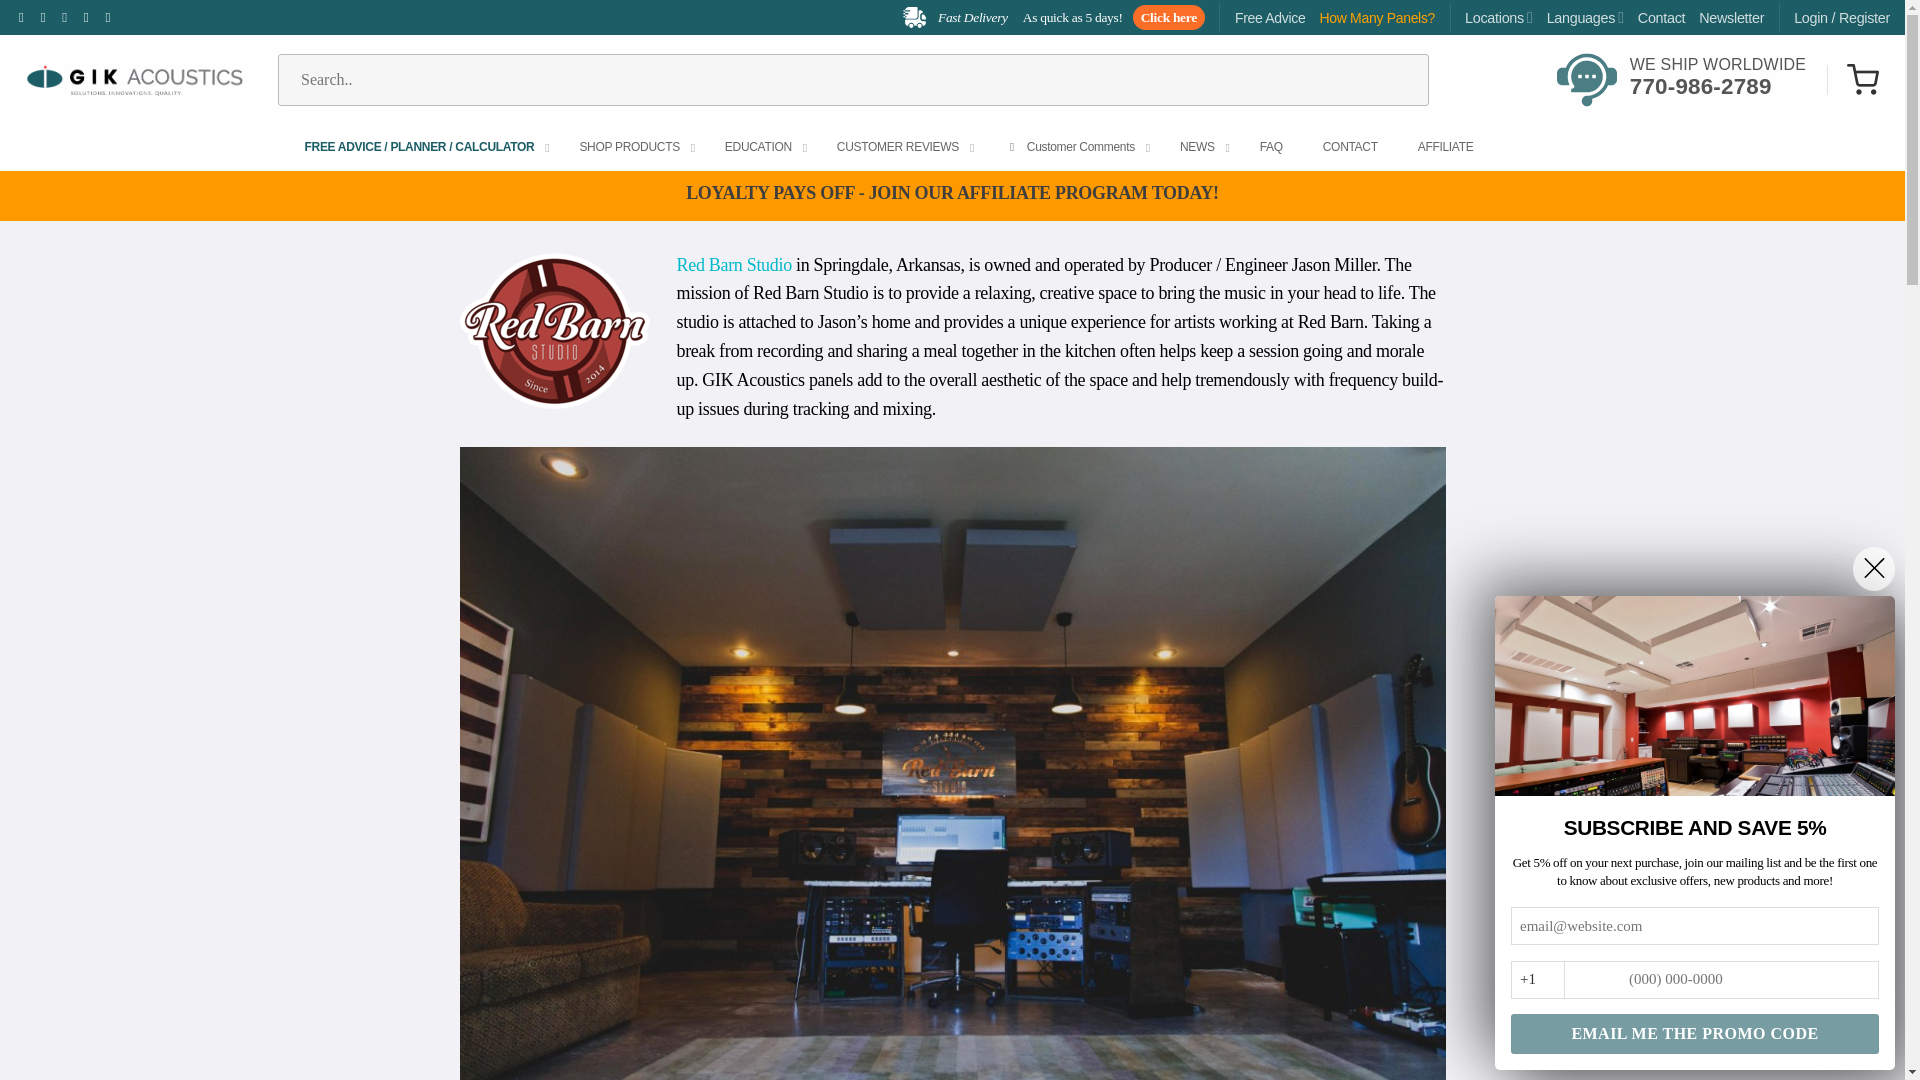  Describe the element at coordinates (1164, 18) in the screenshot. I see `Click here` at that location.